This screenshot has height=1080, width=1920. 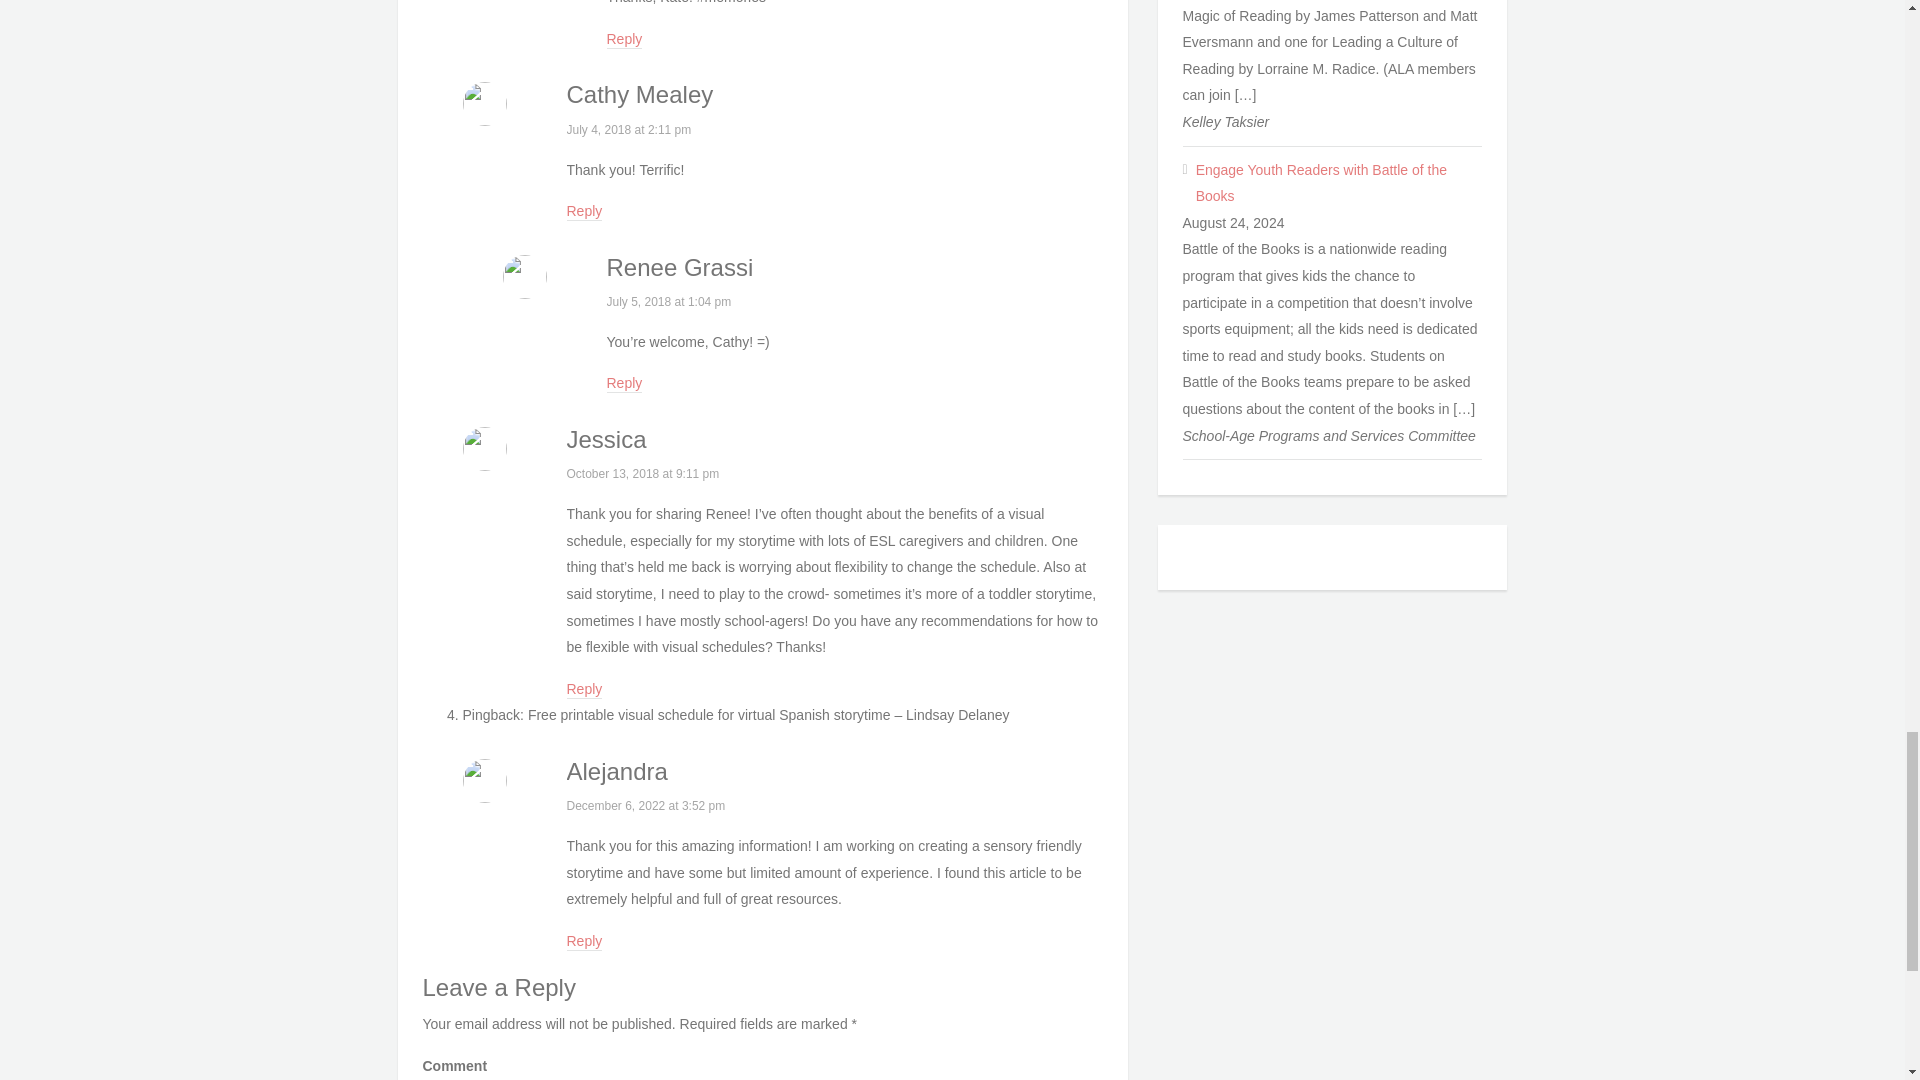 What do you see at coordinates (624, 384) in the screenshot?
I see `Reply` at bounding box center [624, 384].